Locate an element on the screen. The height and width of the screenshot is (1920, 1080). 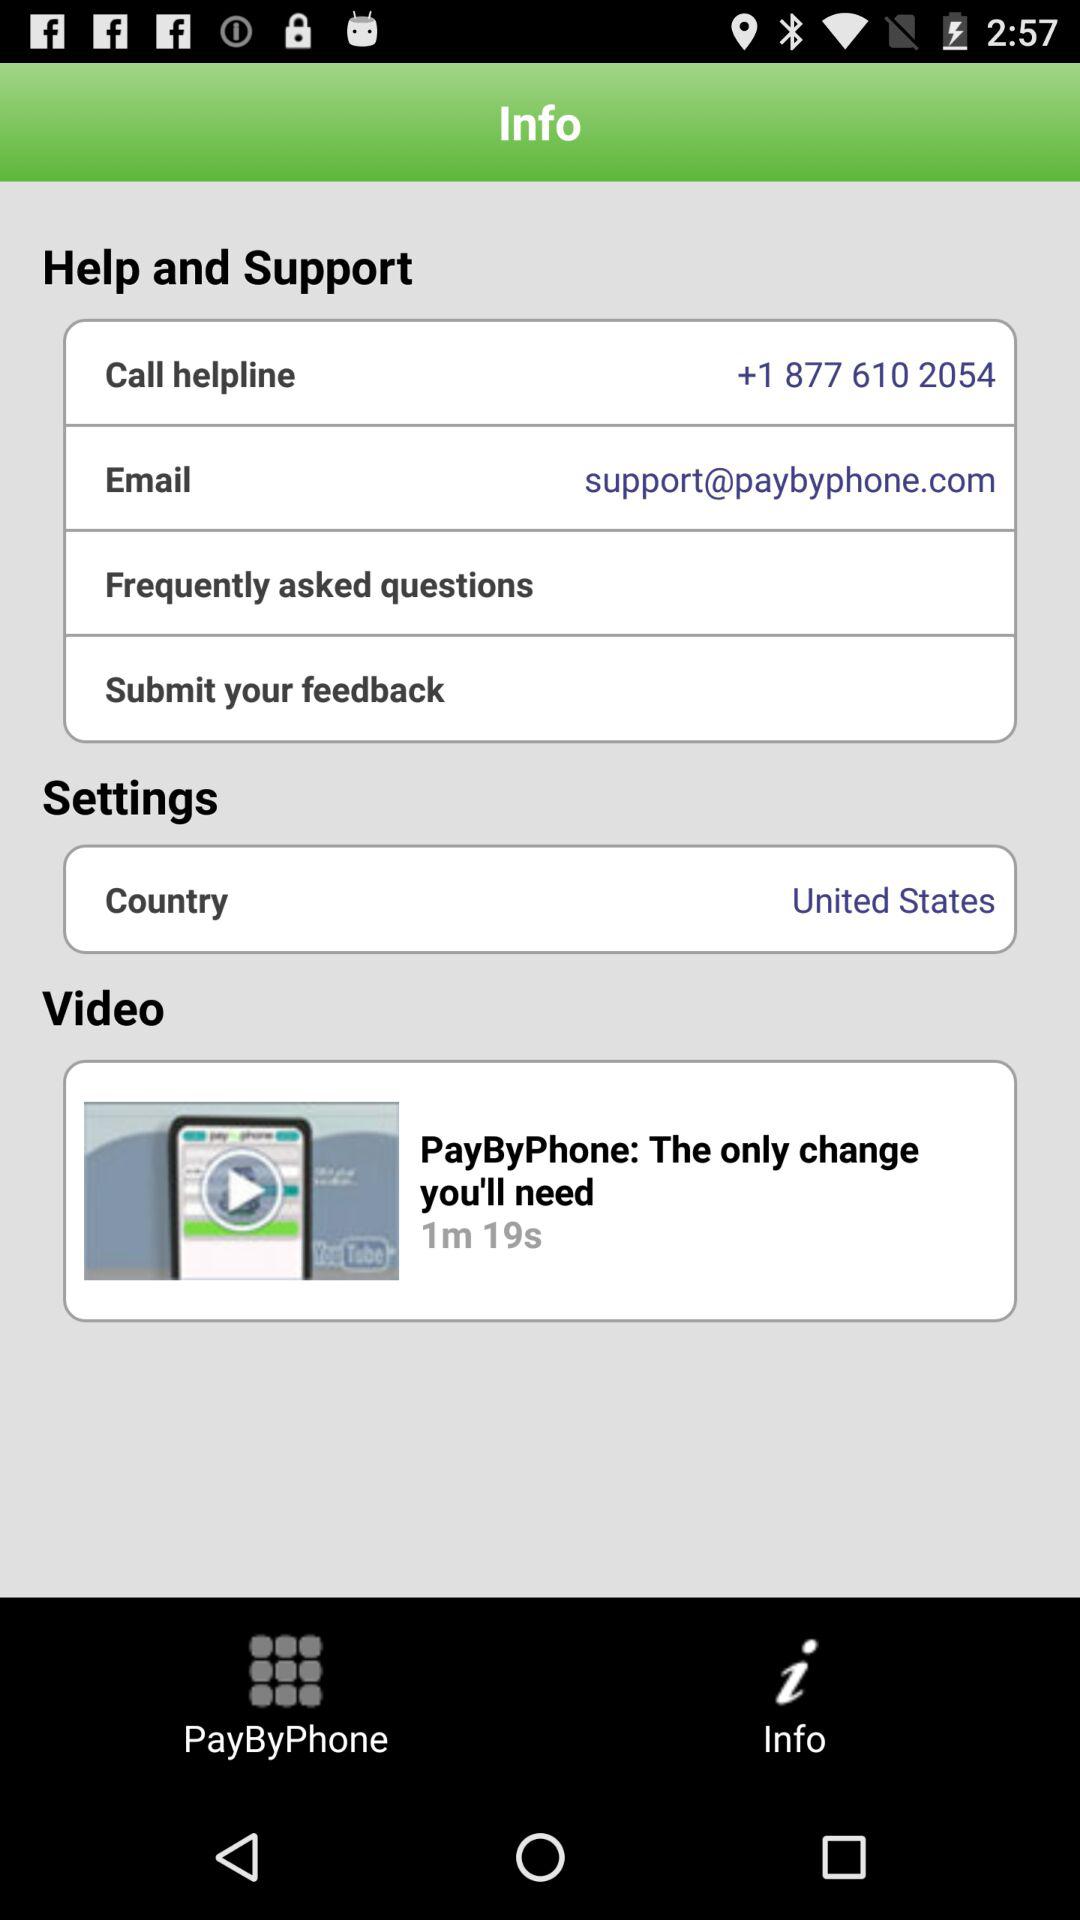
tap the item below settings is located at coordinates (540, 898).